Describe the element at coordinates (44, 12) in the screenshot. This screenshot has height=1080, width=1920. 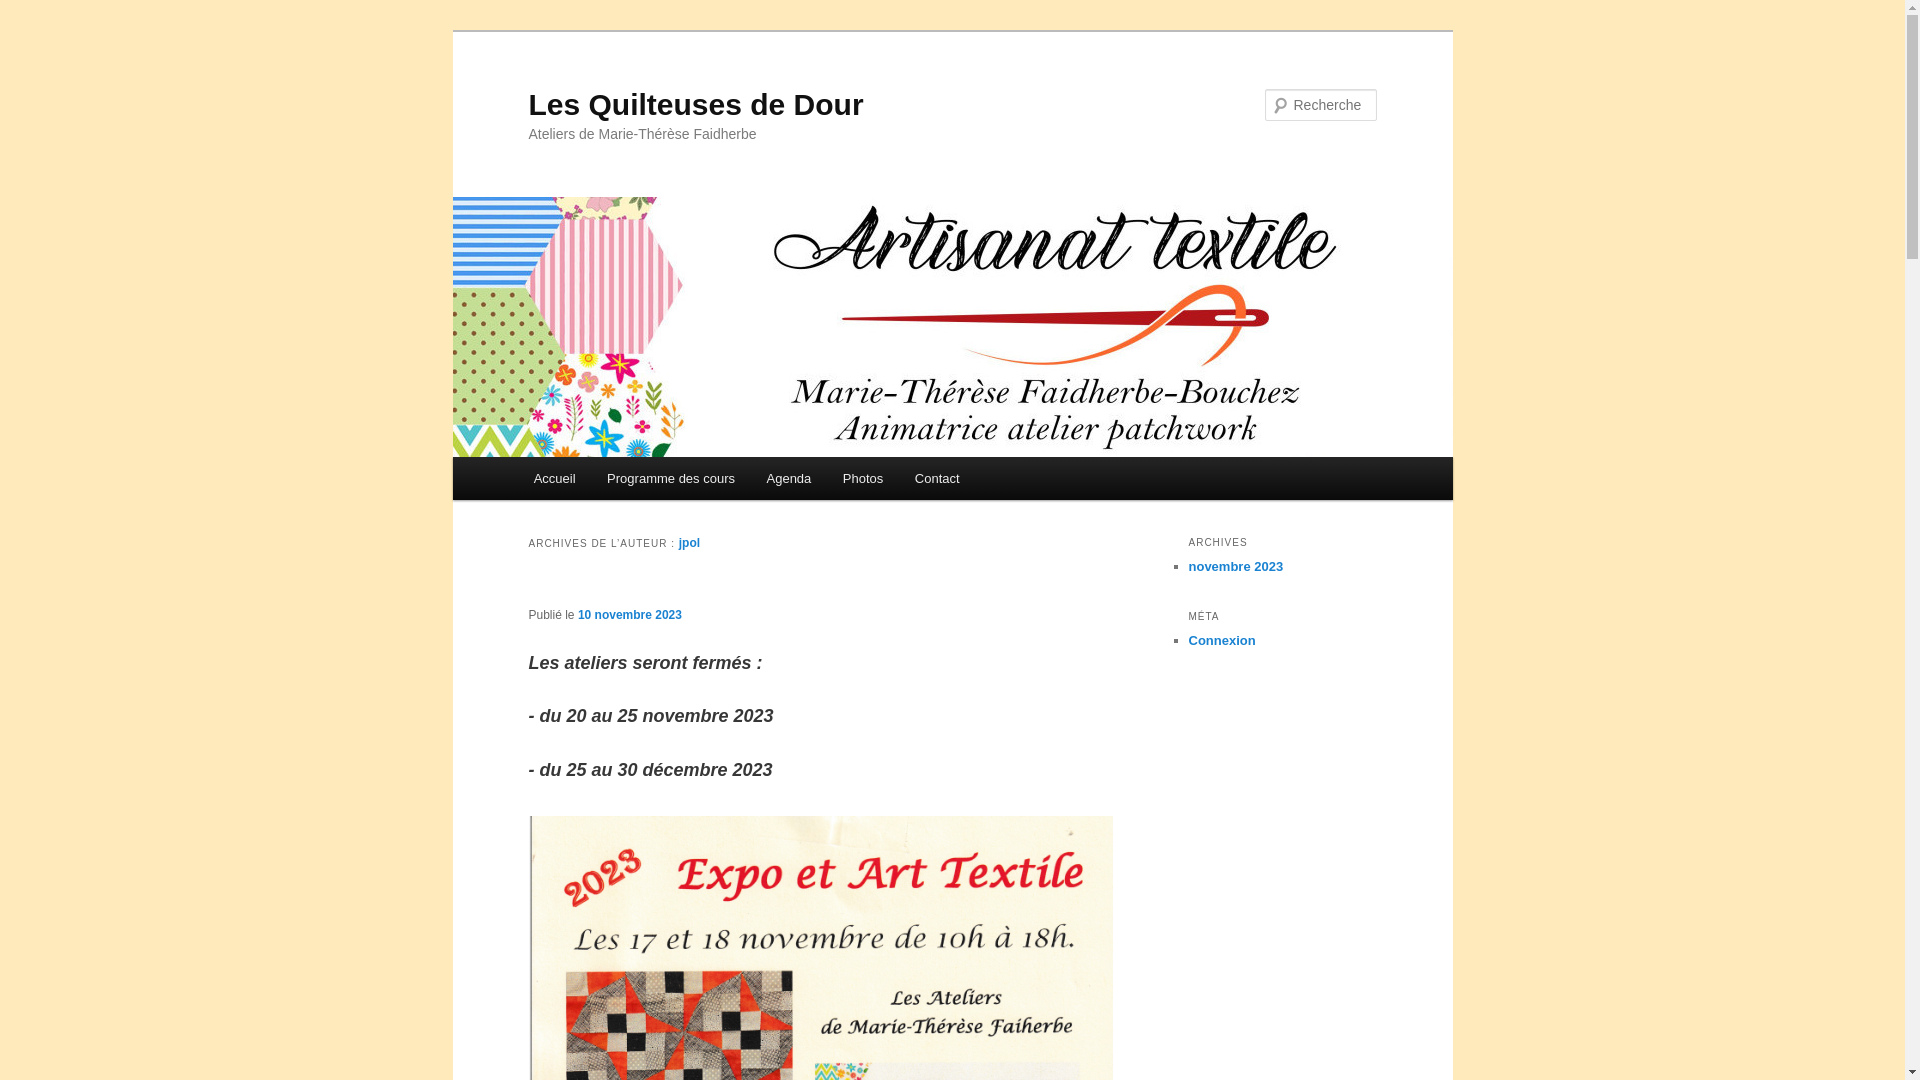
I see `Recherche` at that location.